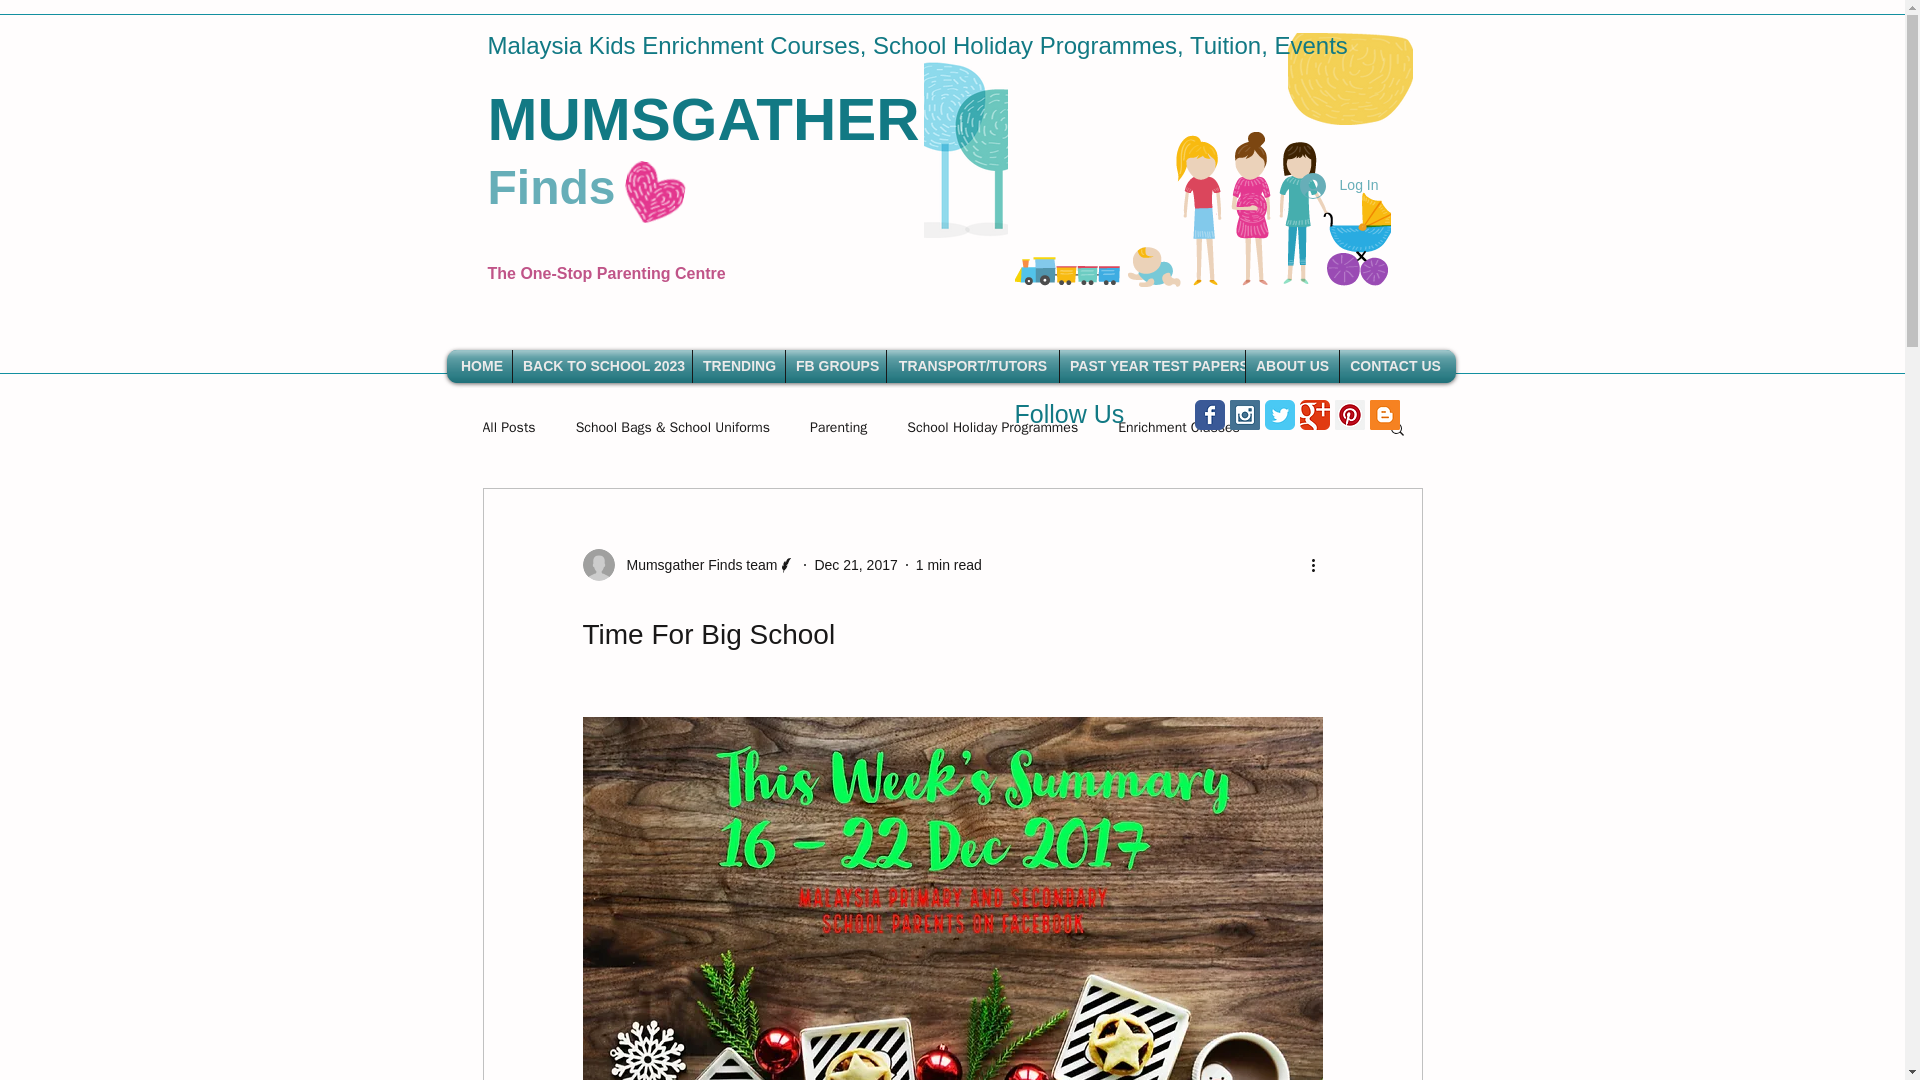 The height and width of the screenshot is (1080, 1920). I want to click on School Holiday Programmes, so click(992, 428).